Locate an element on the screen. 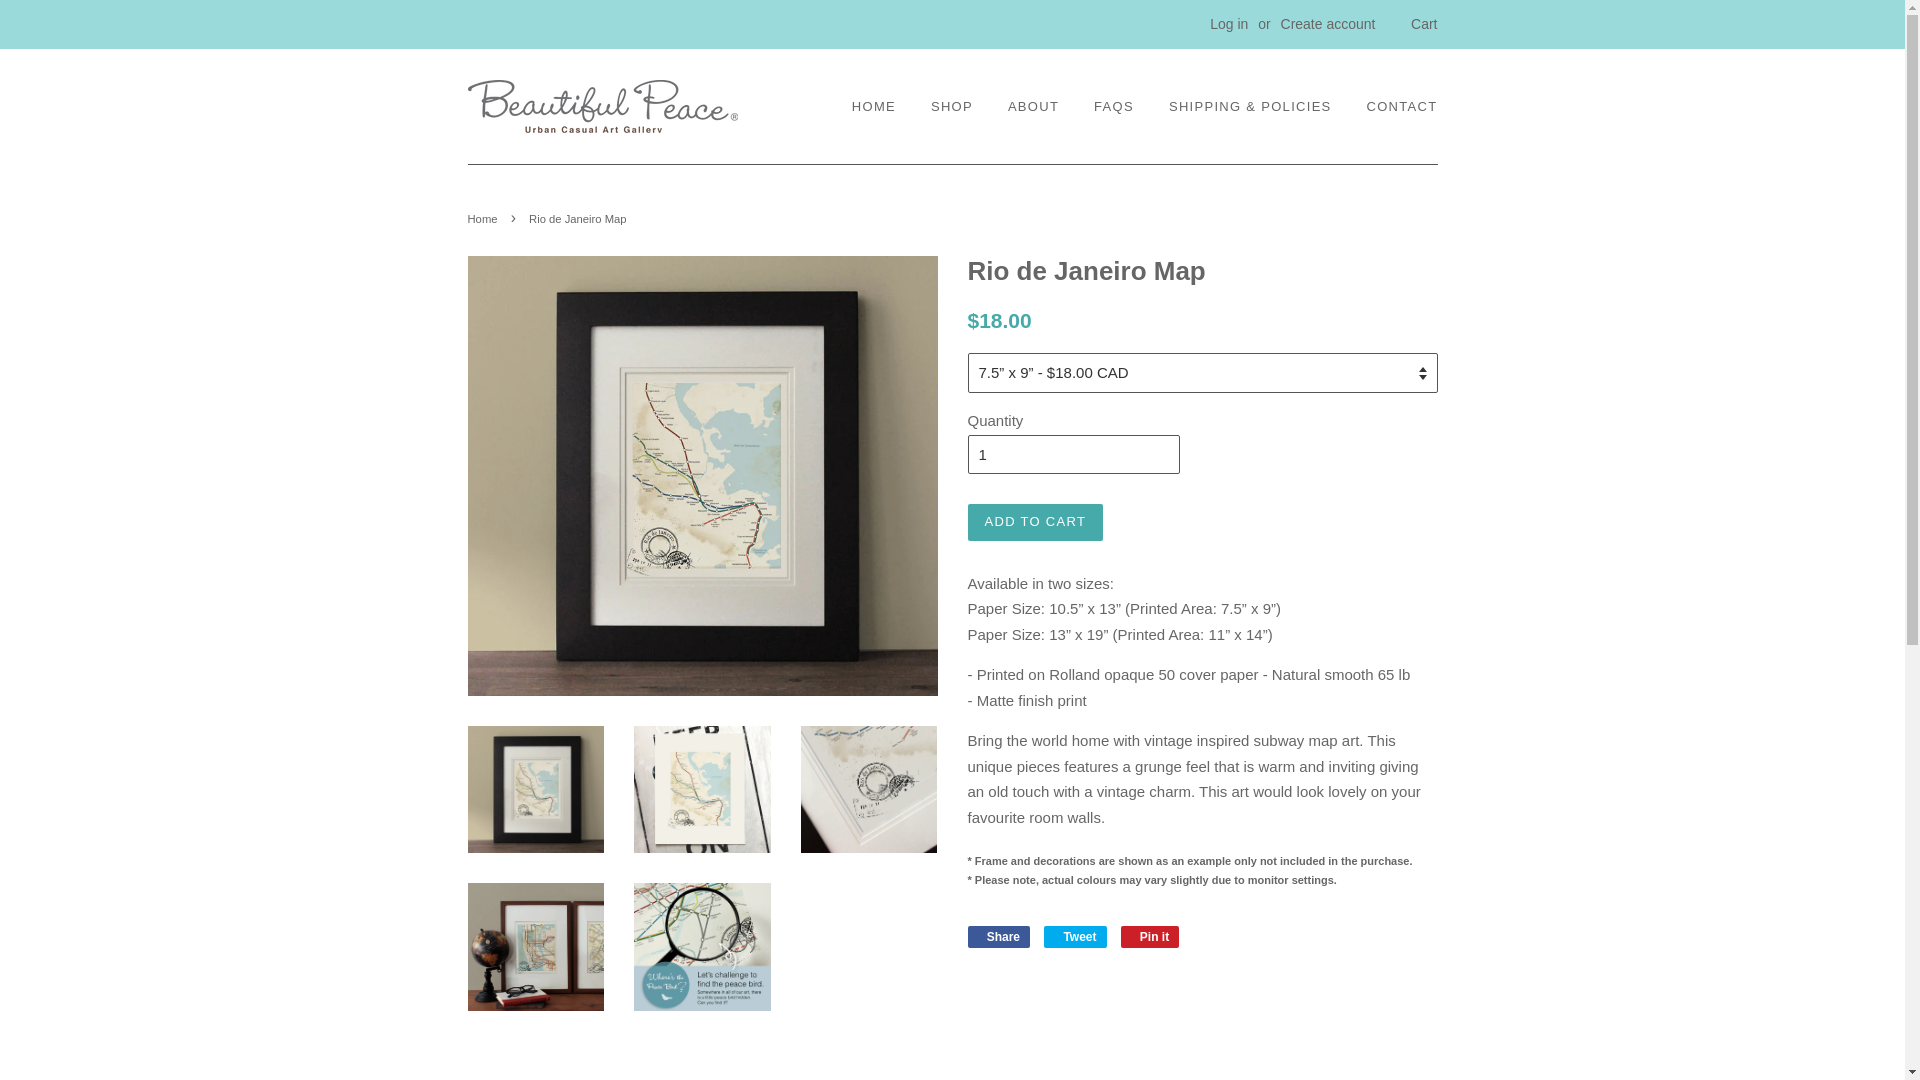 Image resolution: width=1920 pixels, height=1080 pixels. Pin it
Pin on Pinterest is located at coordinates (1150, 937).